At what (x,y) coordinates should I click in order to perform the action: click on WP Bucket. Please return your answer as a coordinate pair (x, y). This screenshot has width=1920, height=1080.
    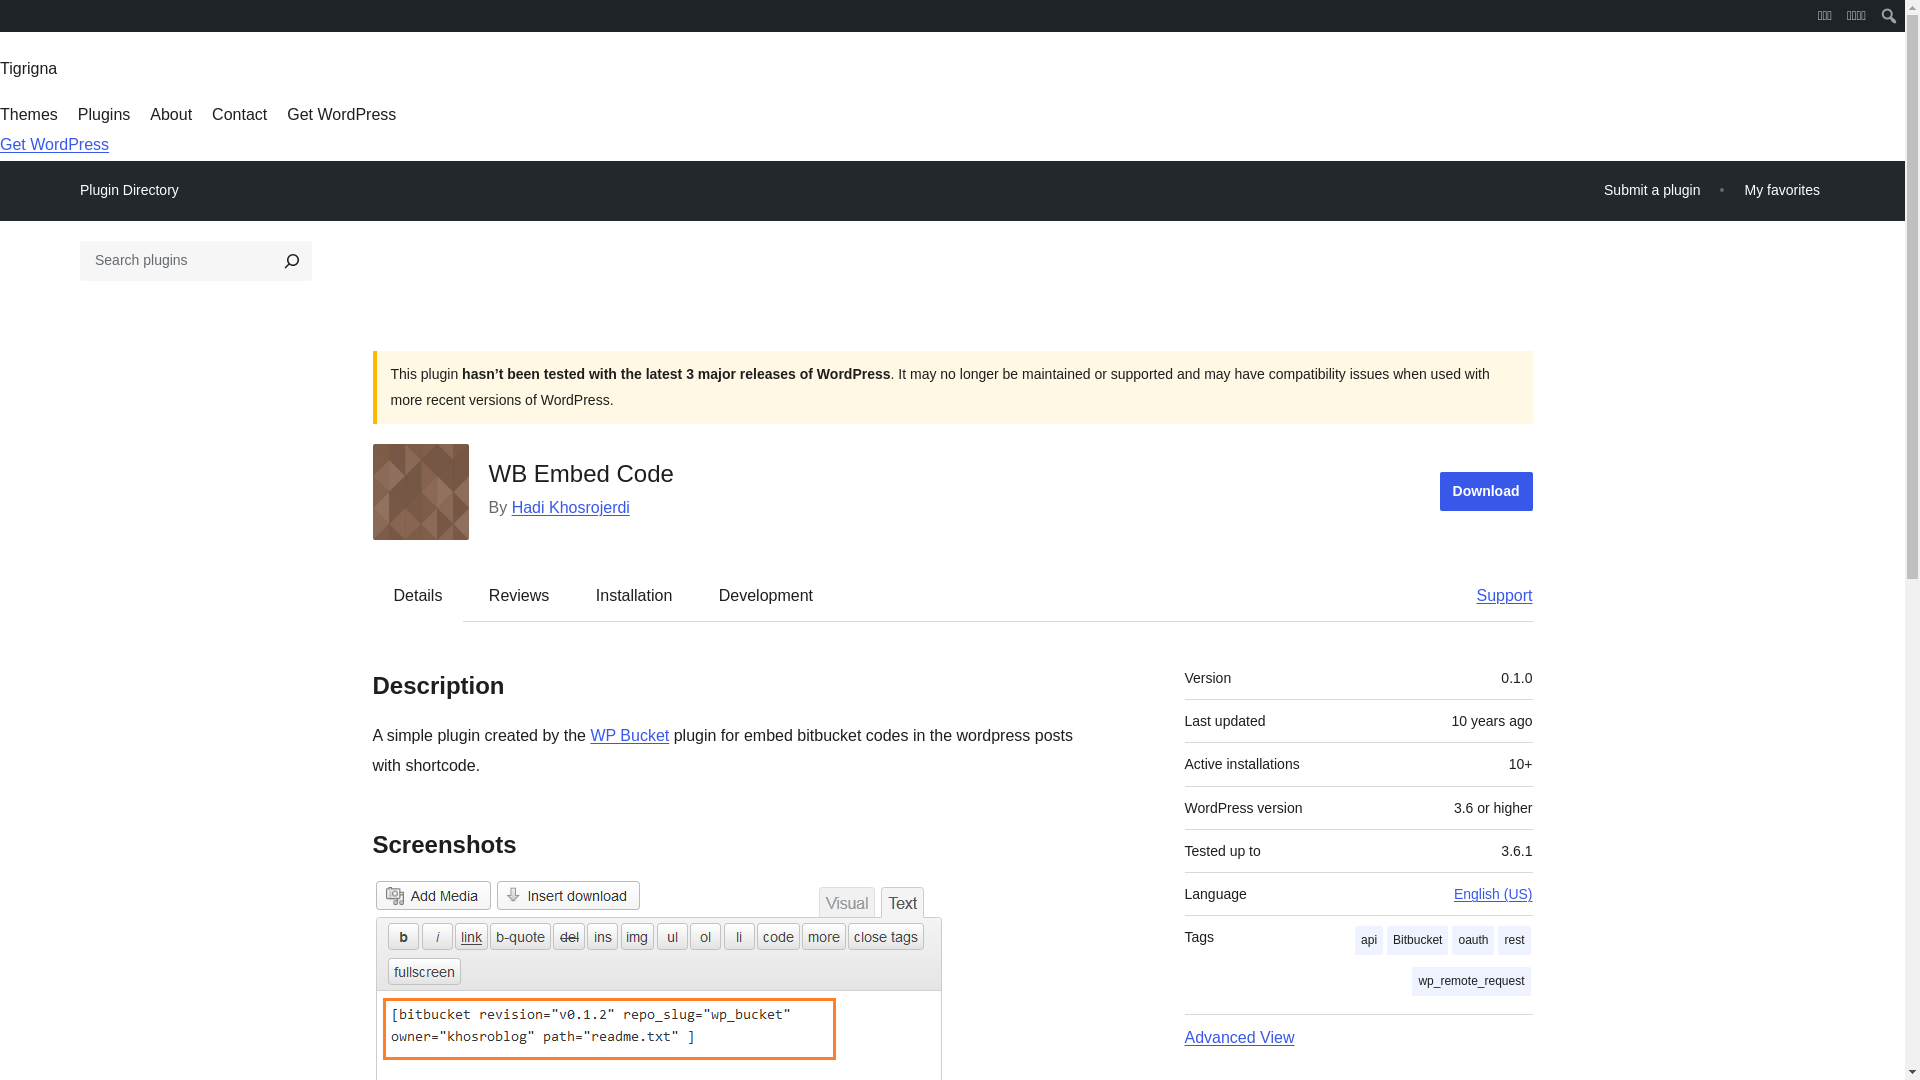
    Looking at the image, I should click on (628, 735).